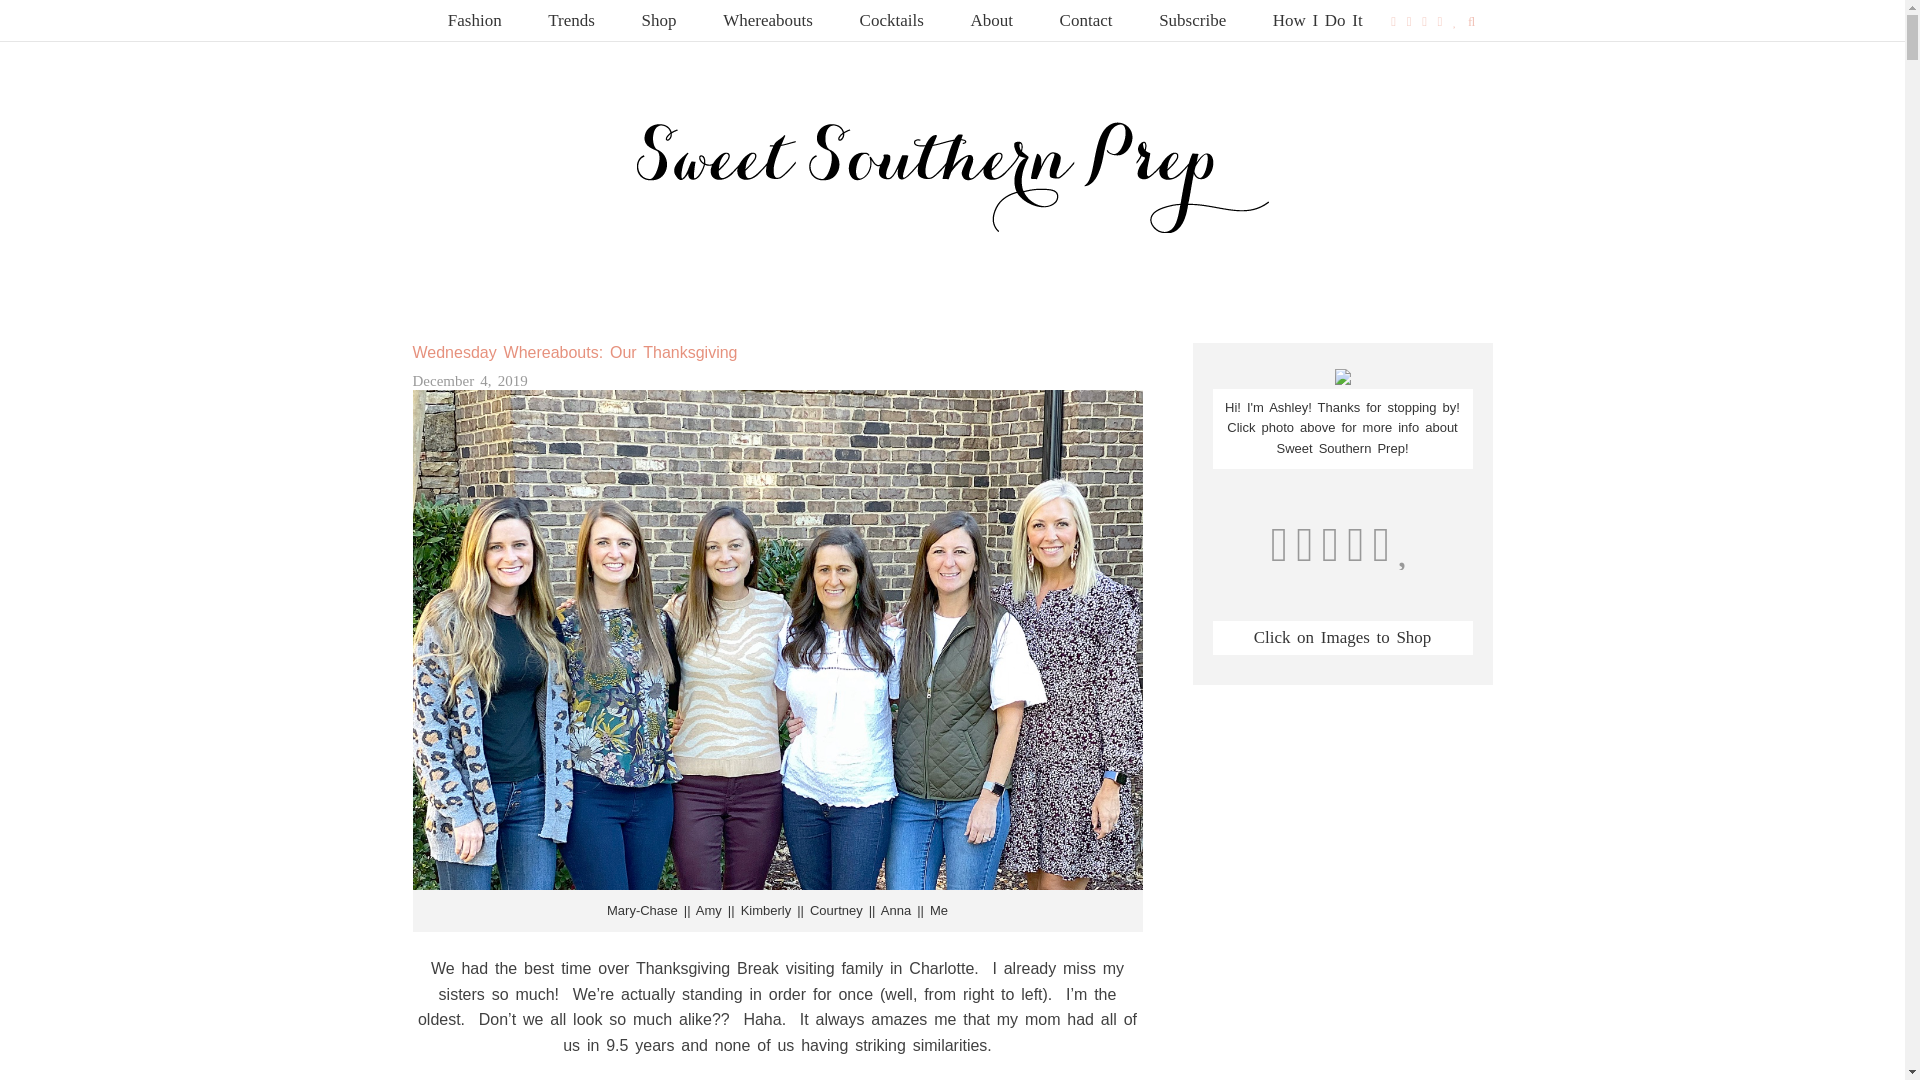 Image resolution: width=1920 pixels, height=1080 pixels. What do you see at coordinates (1192, 20) in the screenshot?
I see `Subscribe` at bounding box center [1192, 20].